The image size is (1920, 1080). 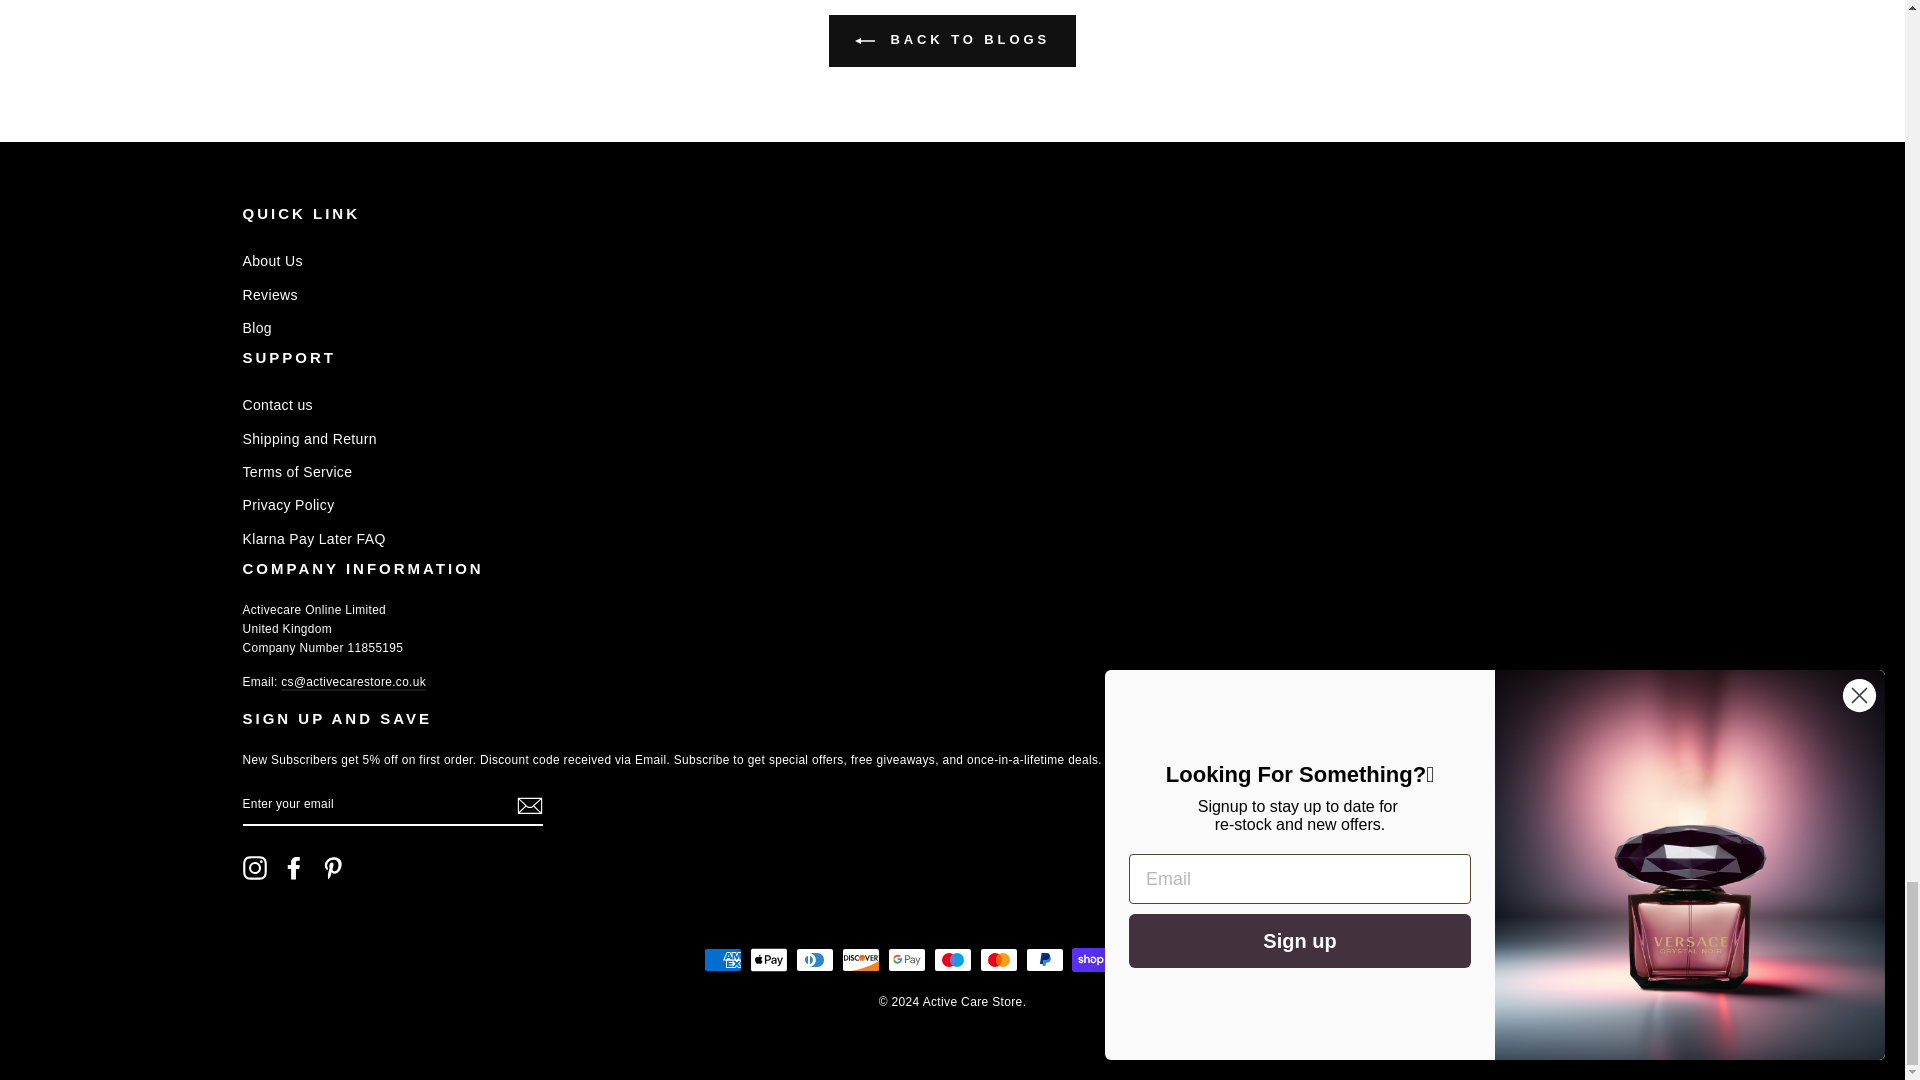 I want to click on Mastercard, so click(x=998, y=960).